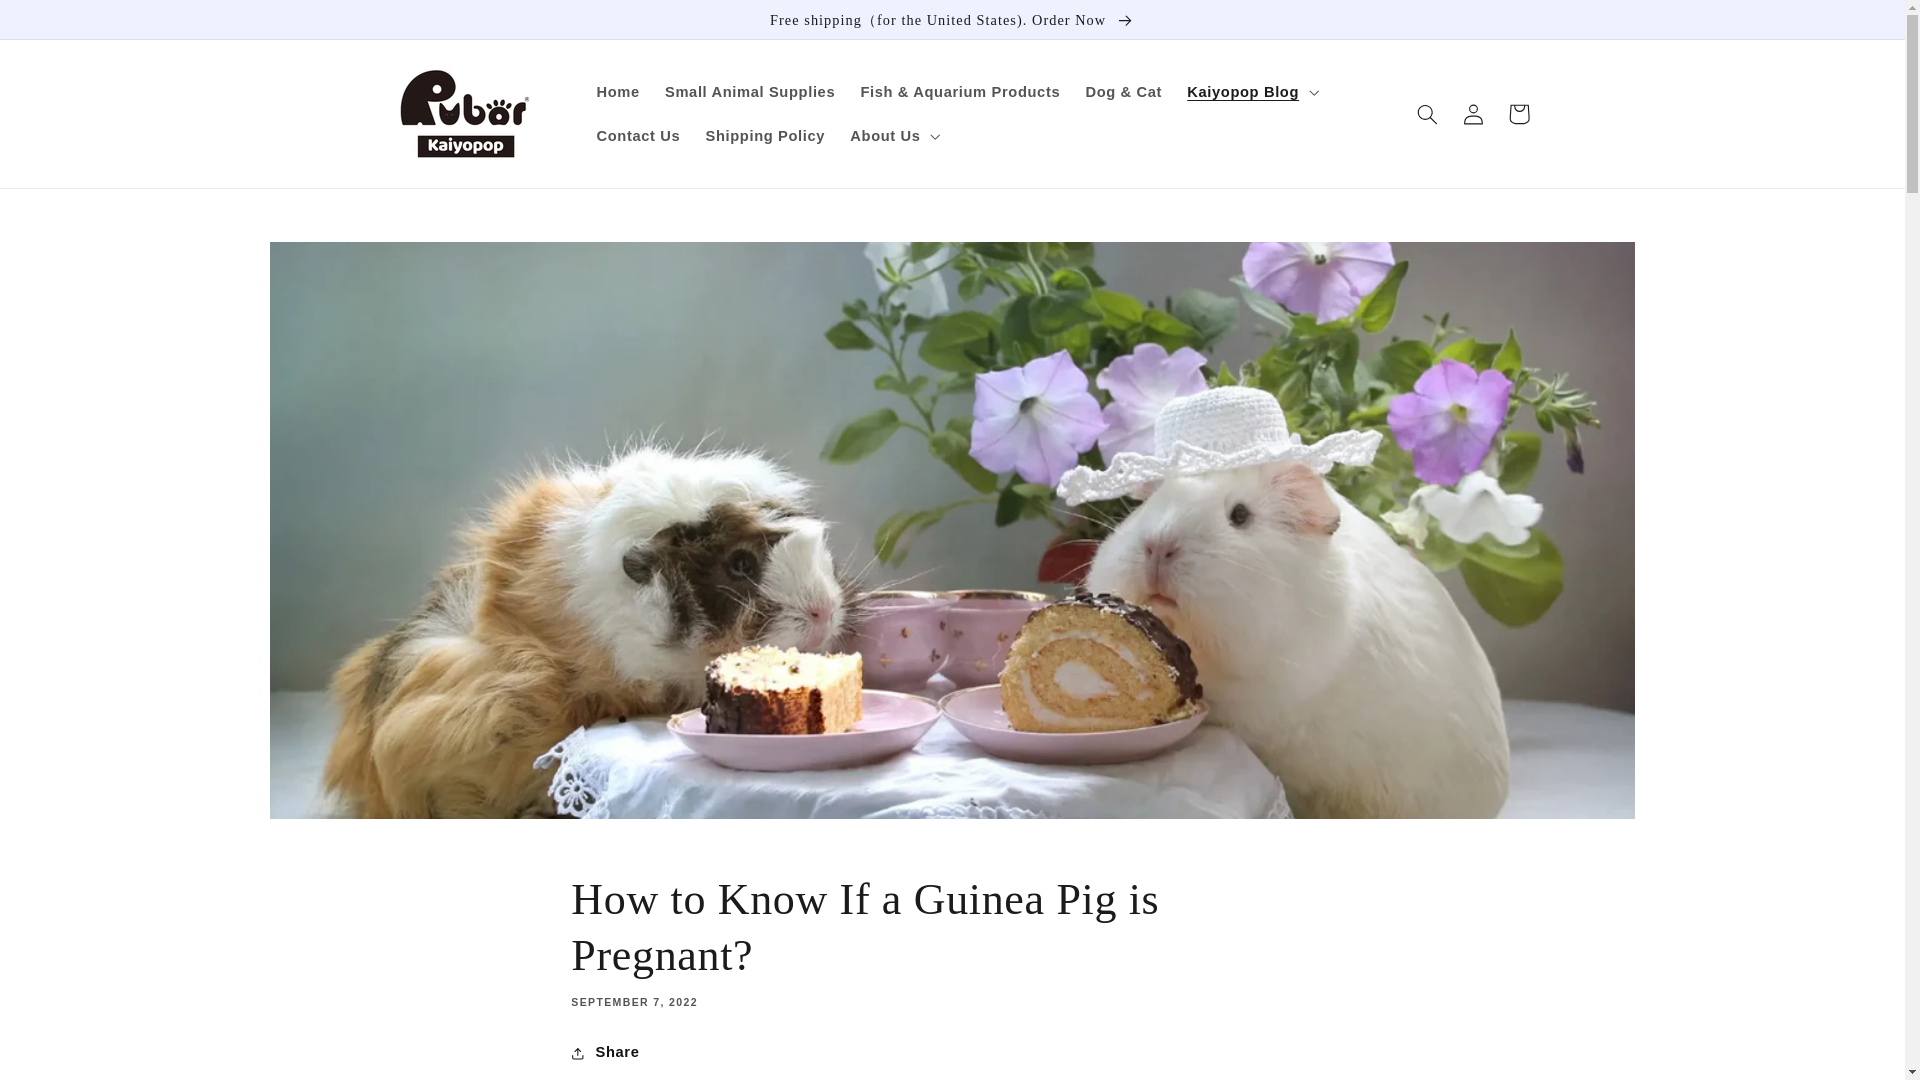 The image size is (1920, 1080). Describe the element at coordinates (765, 136) in the screenshot. I see `Shipping Policy` at that location.